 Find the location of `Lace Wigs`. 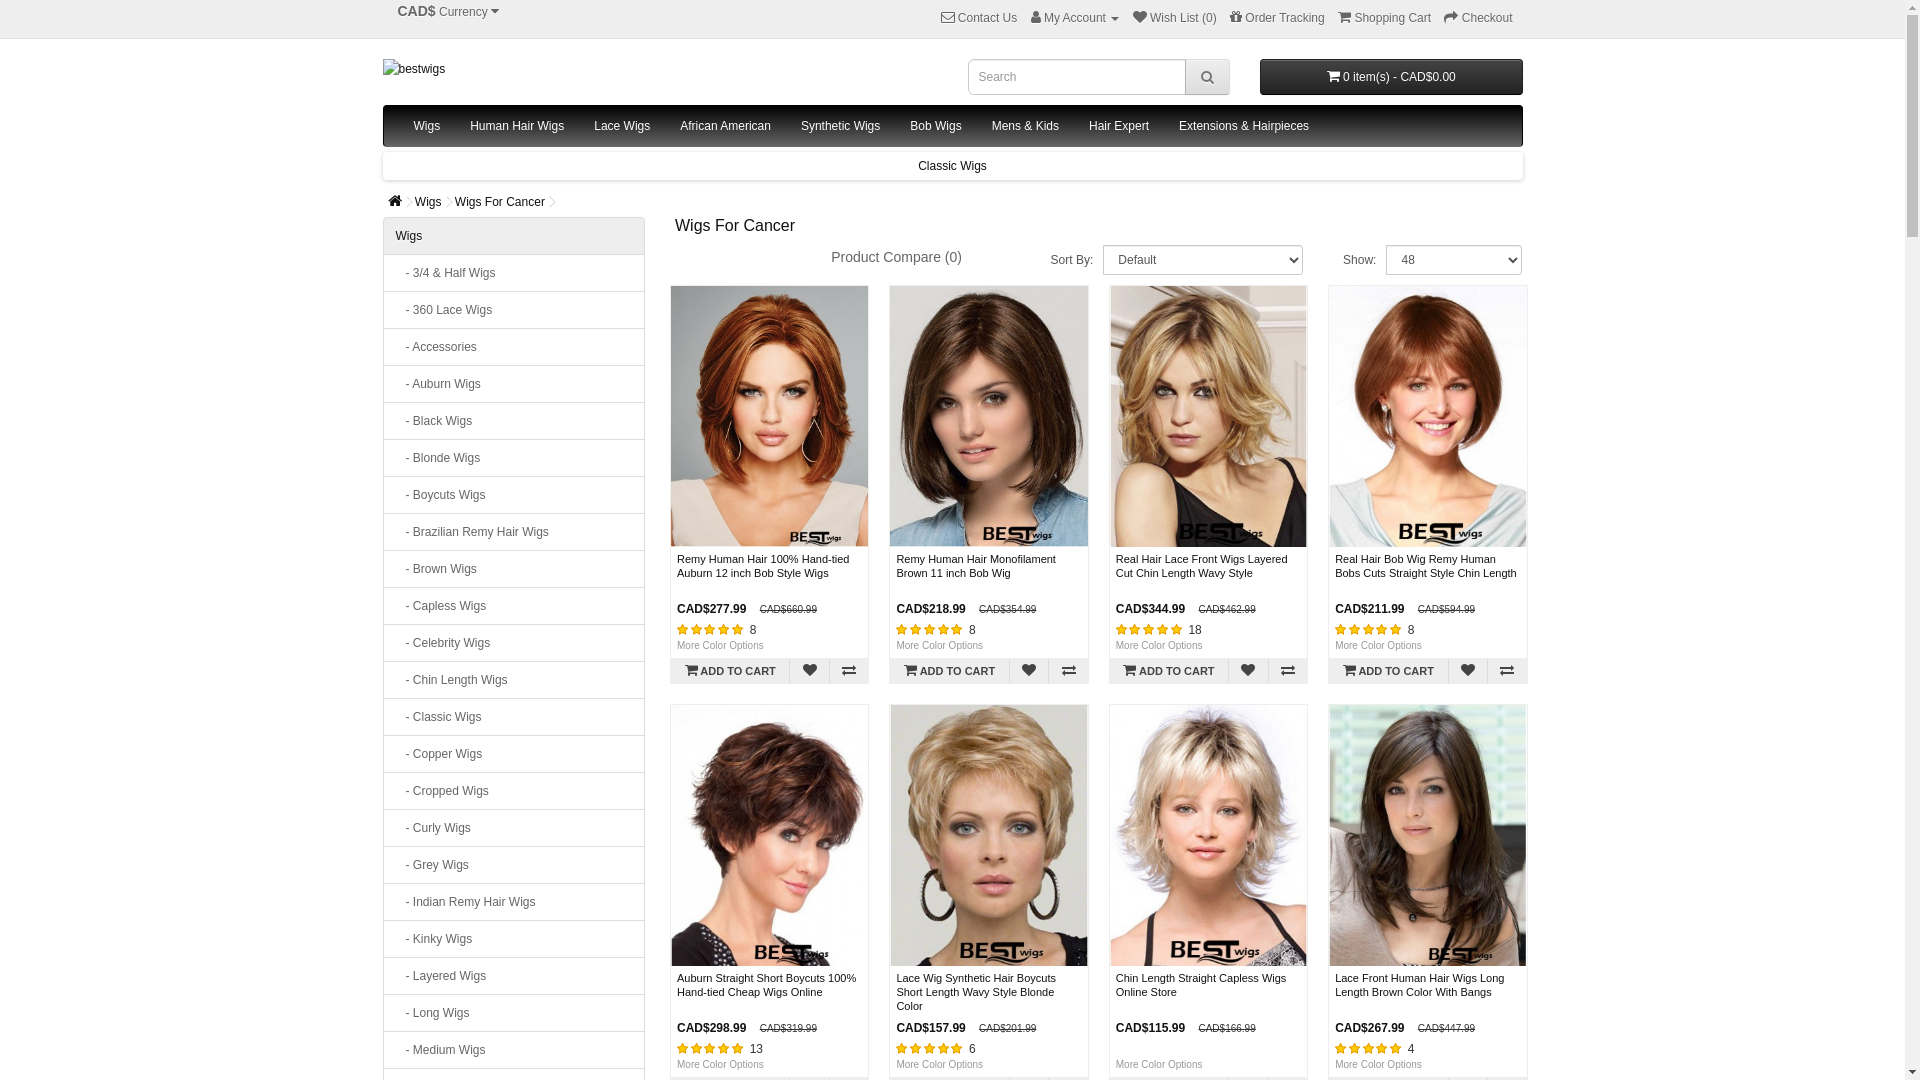

Lace Wigs is located at coordinates (622, 126).